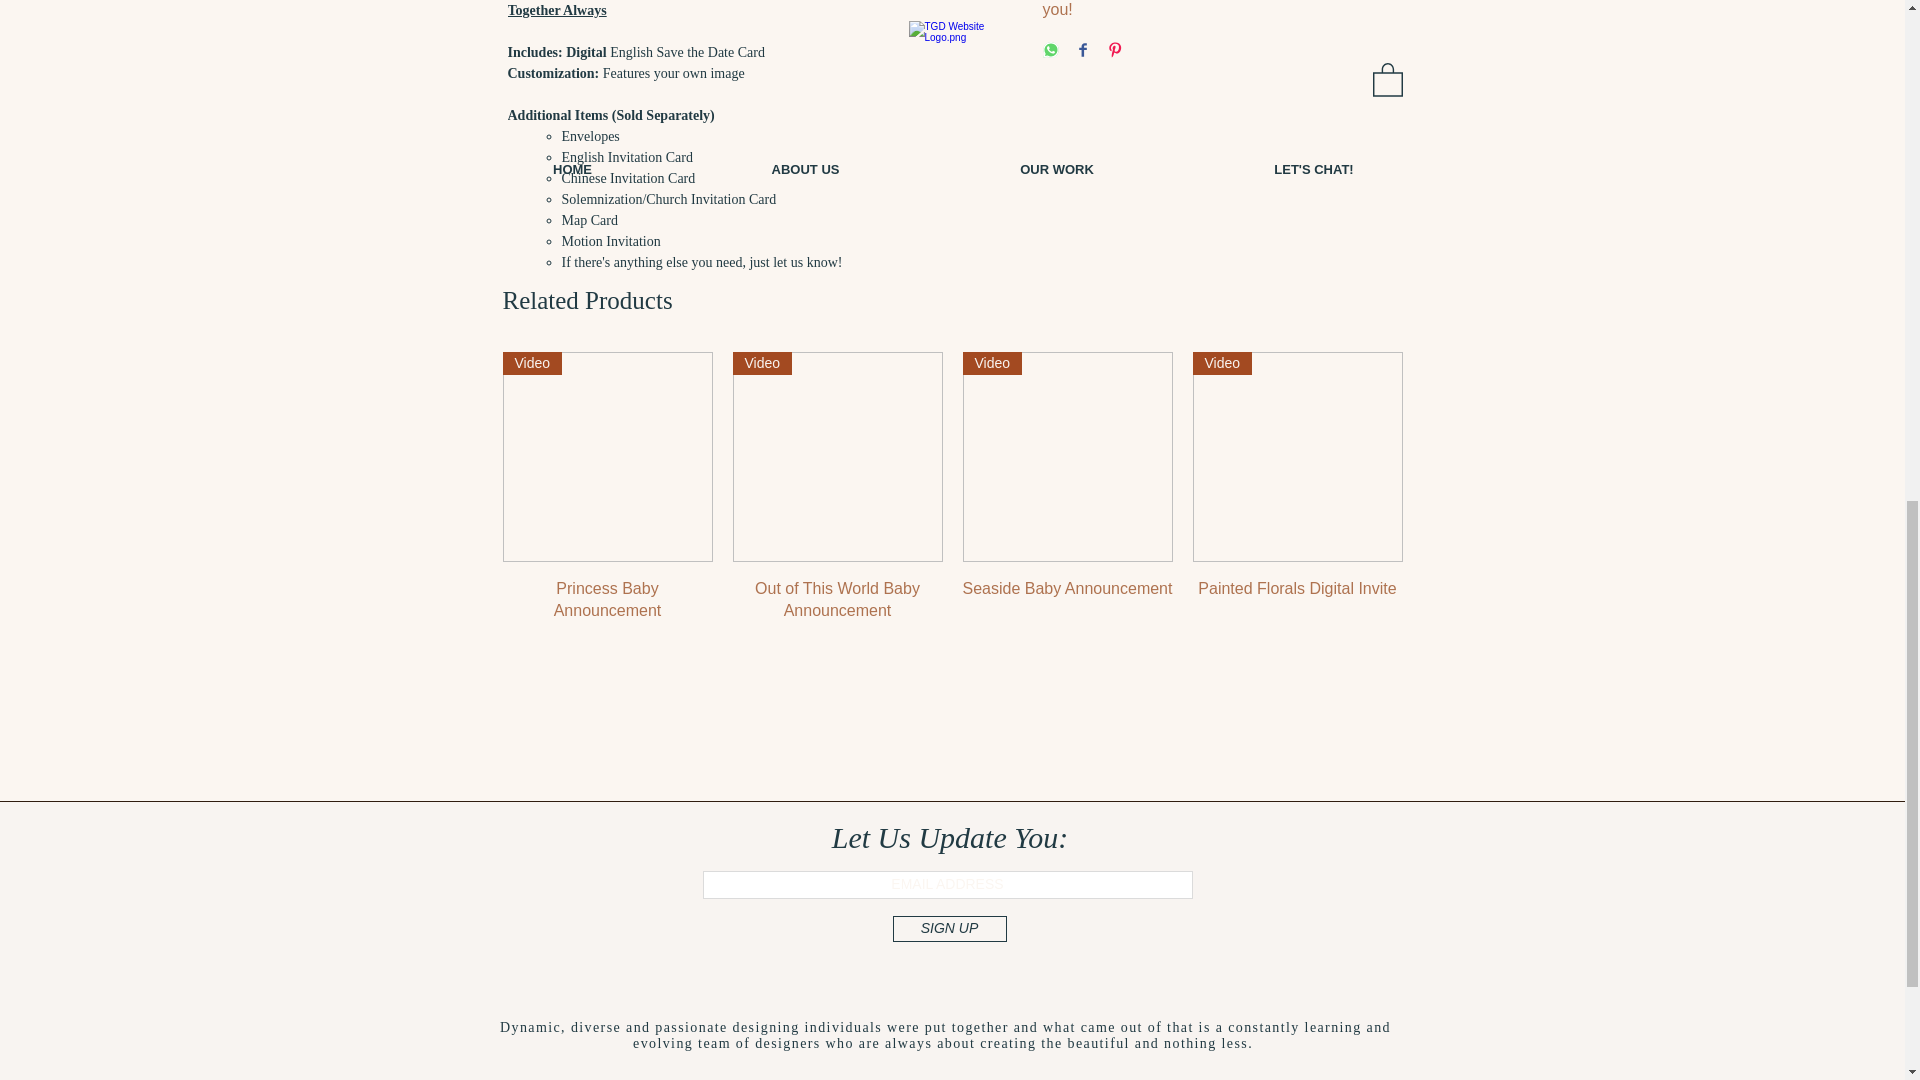  I want to click on Video, so click(606, 456).